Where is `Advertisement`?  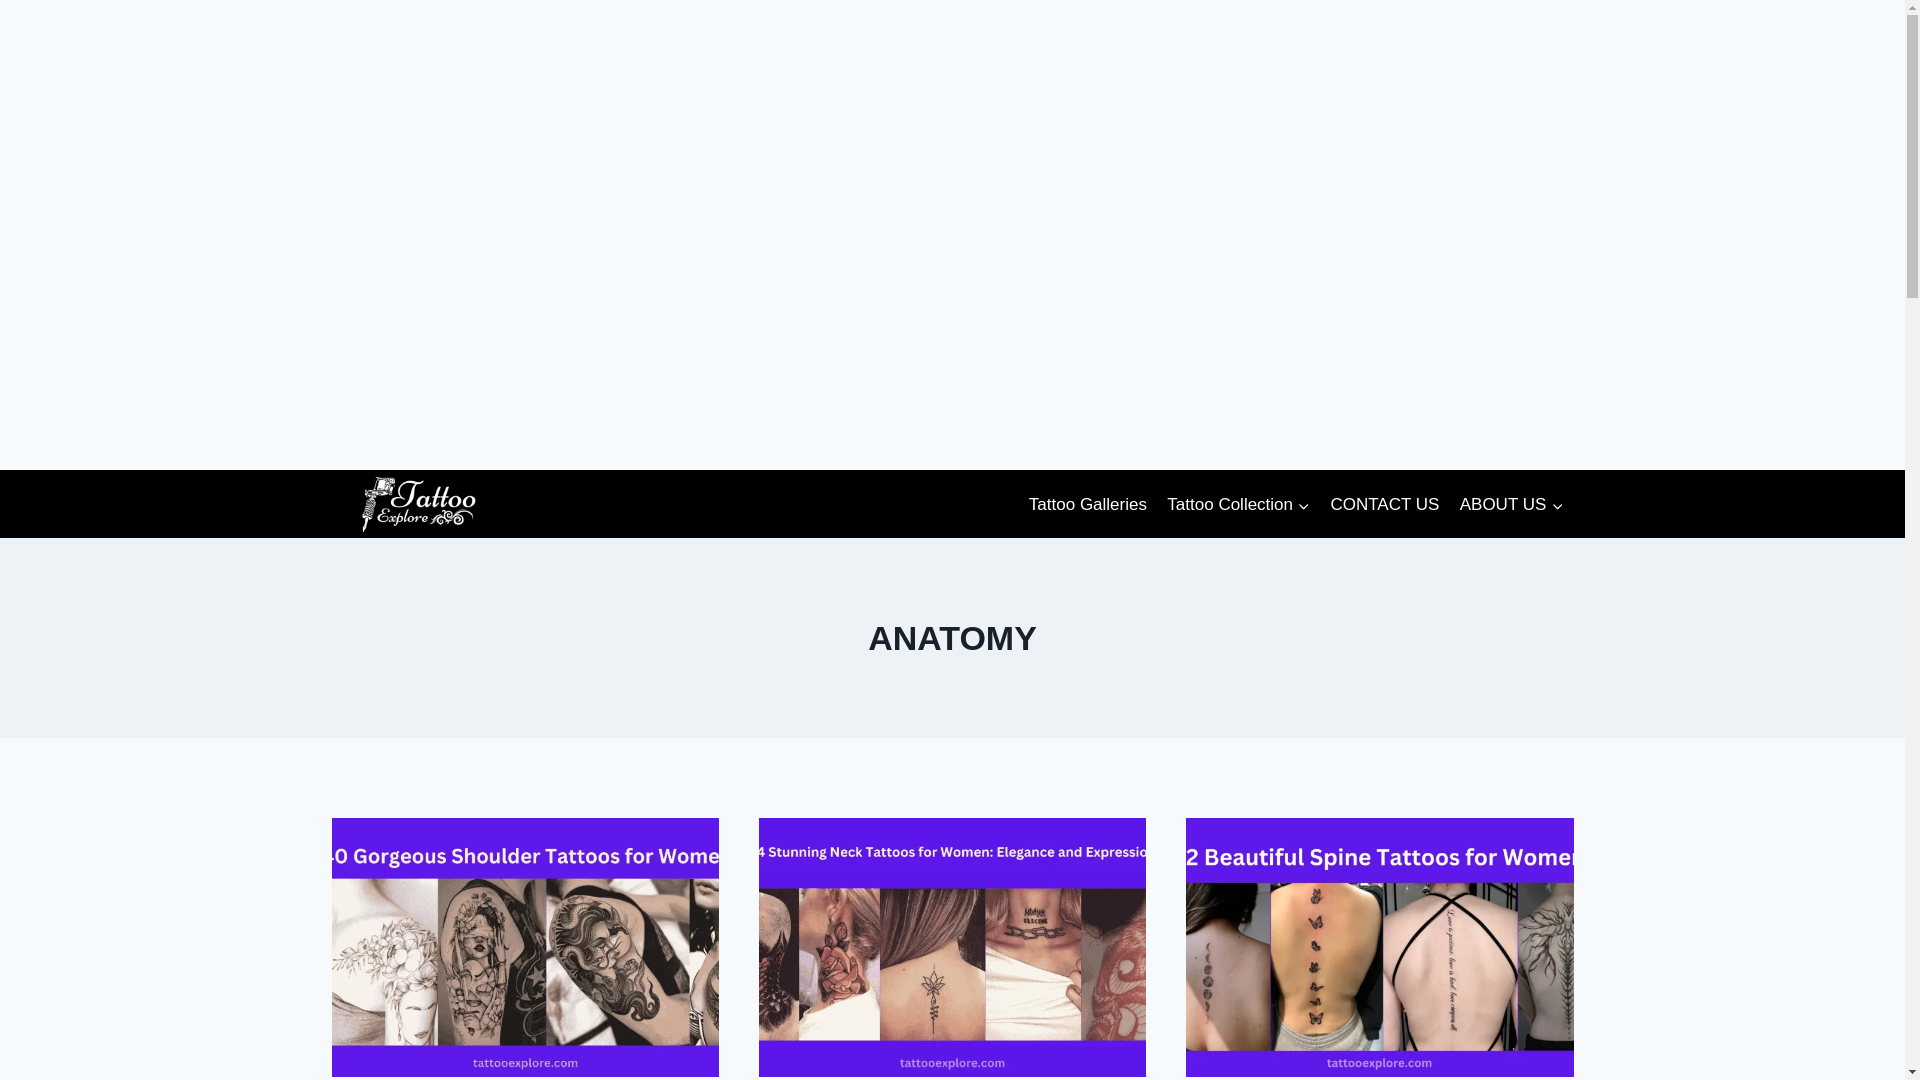
Advertisement is located at coordinates (376, 360).